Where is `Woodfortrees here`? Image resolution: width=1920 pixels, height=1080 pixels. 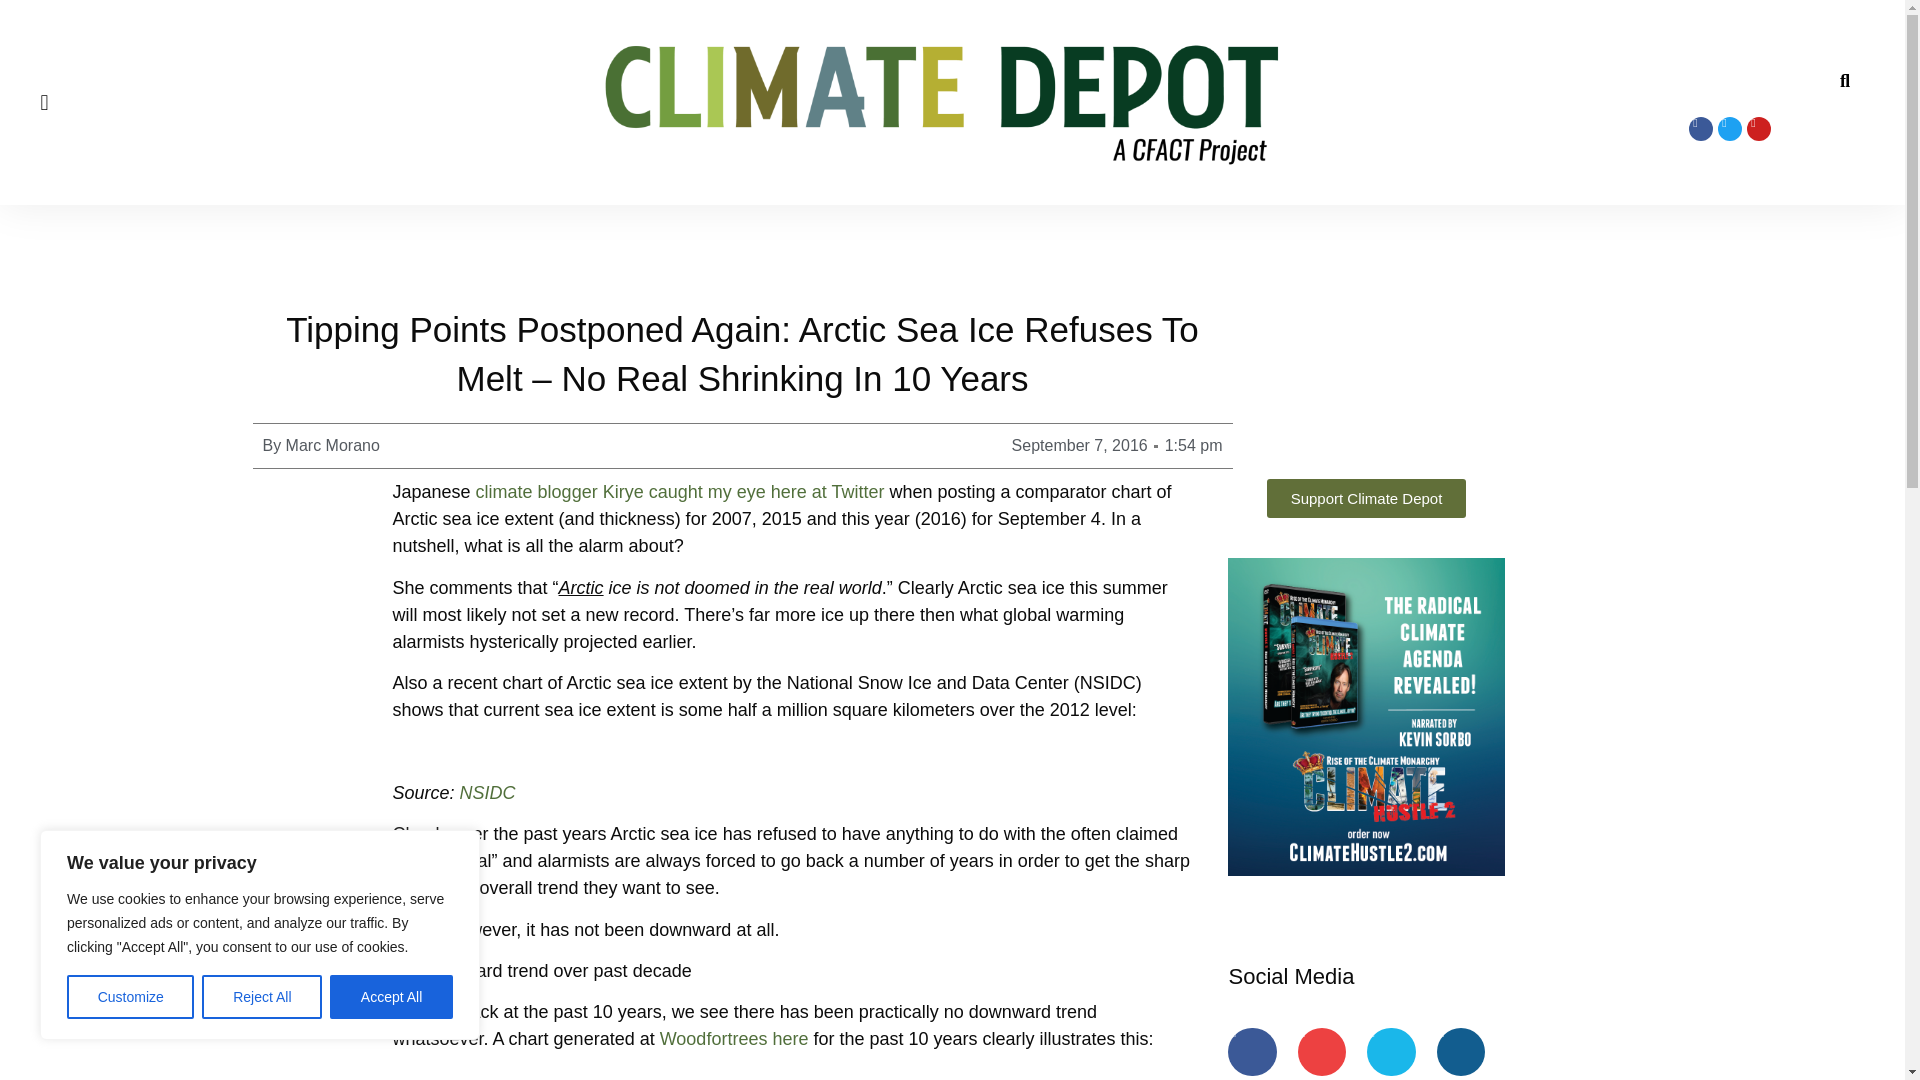 Woodfortrees here is located at coordinates (734, 1038).